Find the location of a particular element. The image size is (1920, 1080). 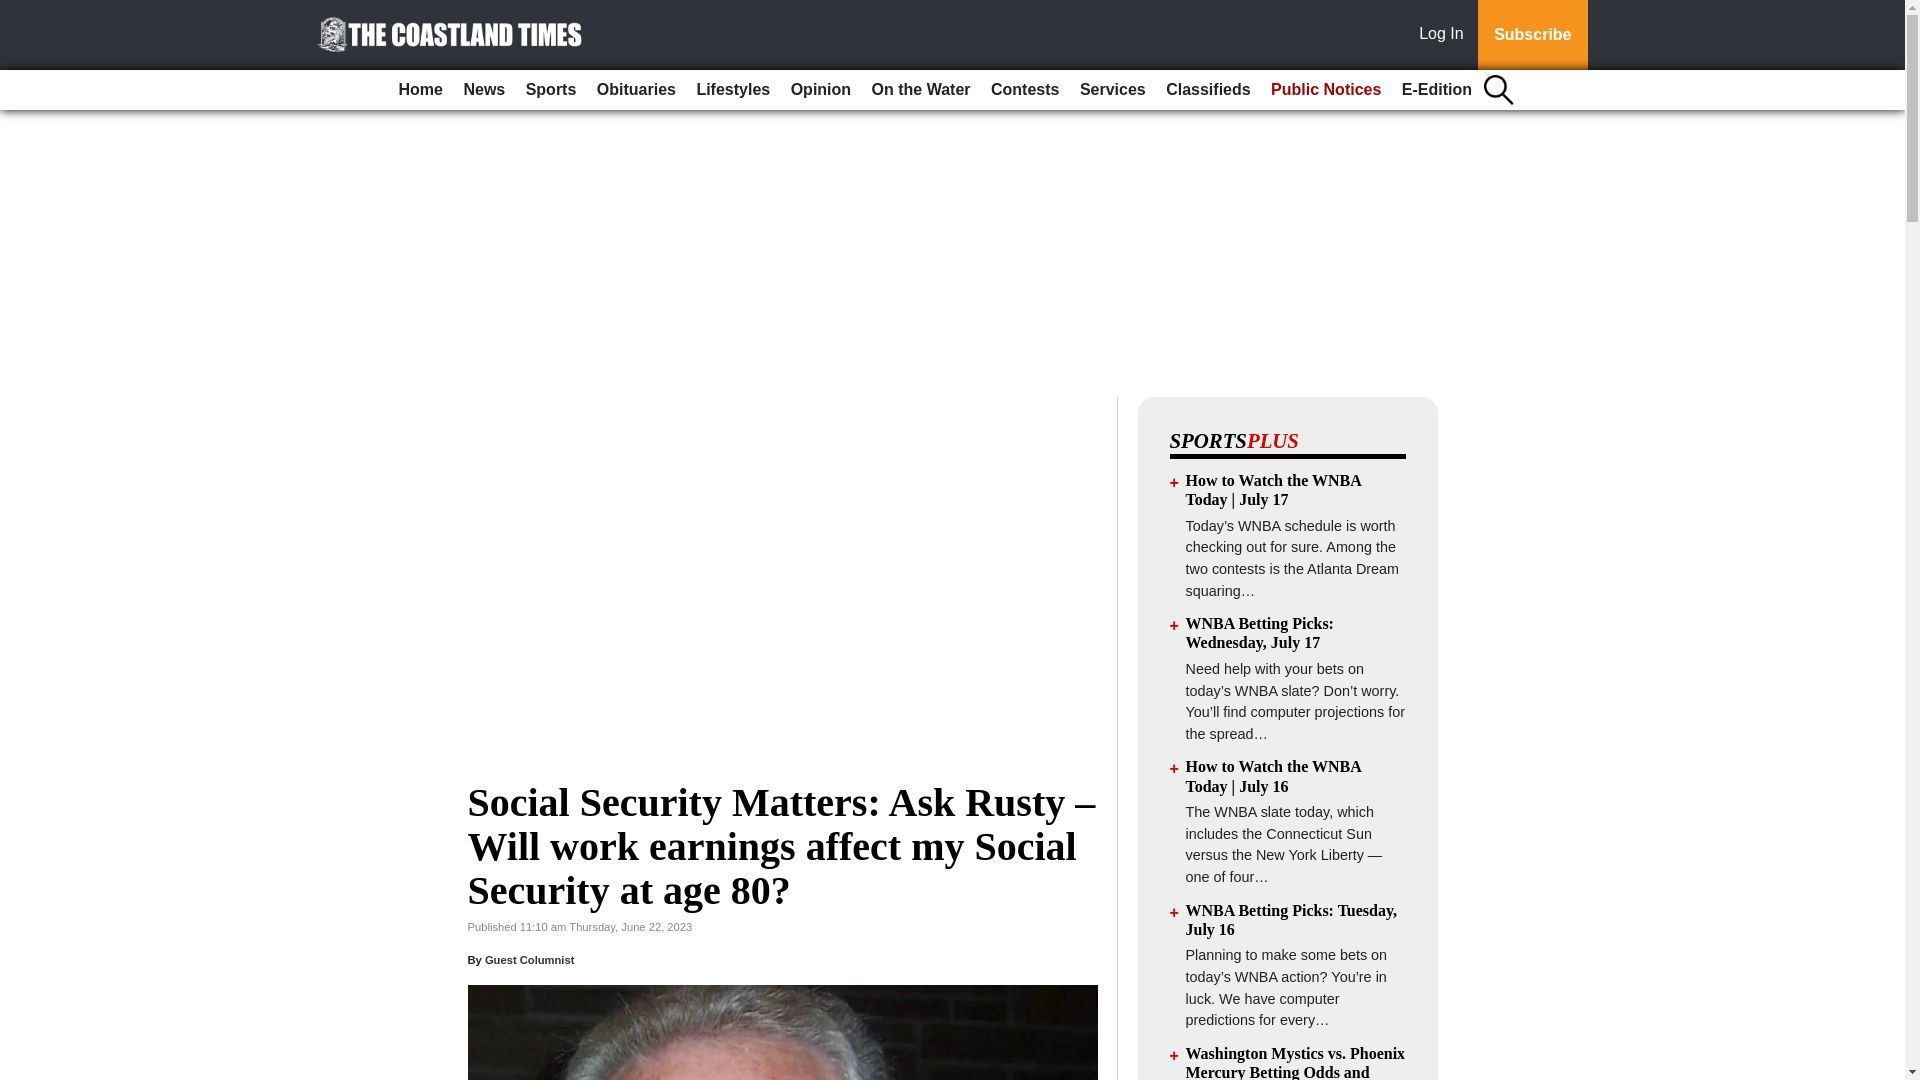

Obituaries is located at coordinates (636, 90).